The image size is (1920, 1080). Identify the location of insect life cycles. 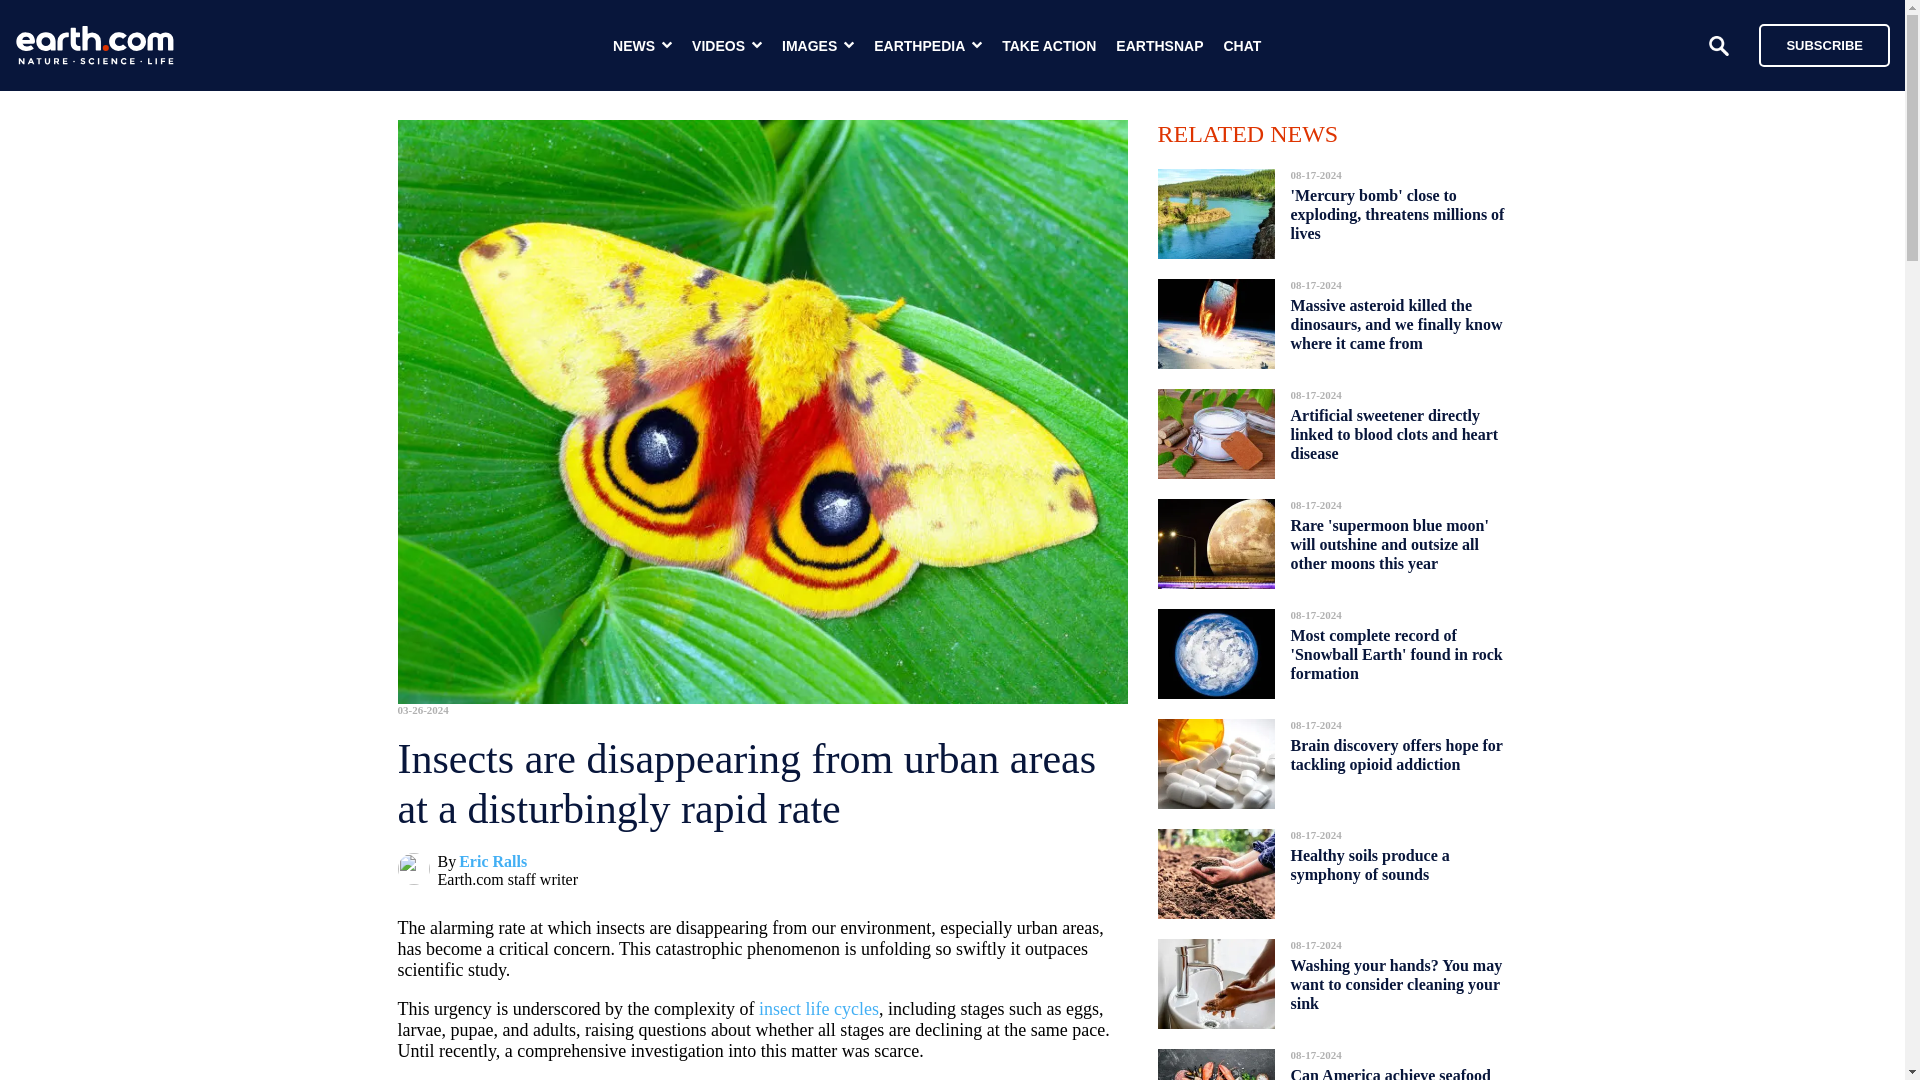
(818, 1009).